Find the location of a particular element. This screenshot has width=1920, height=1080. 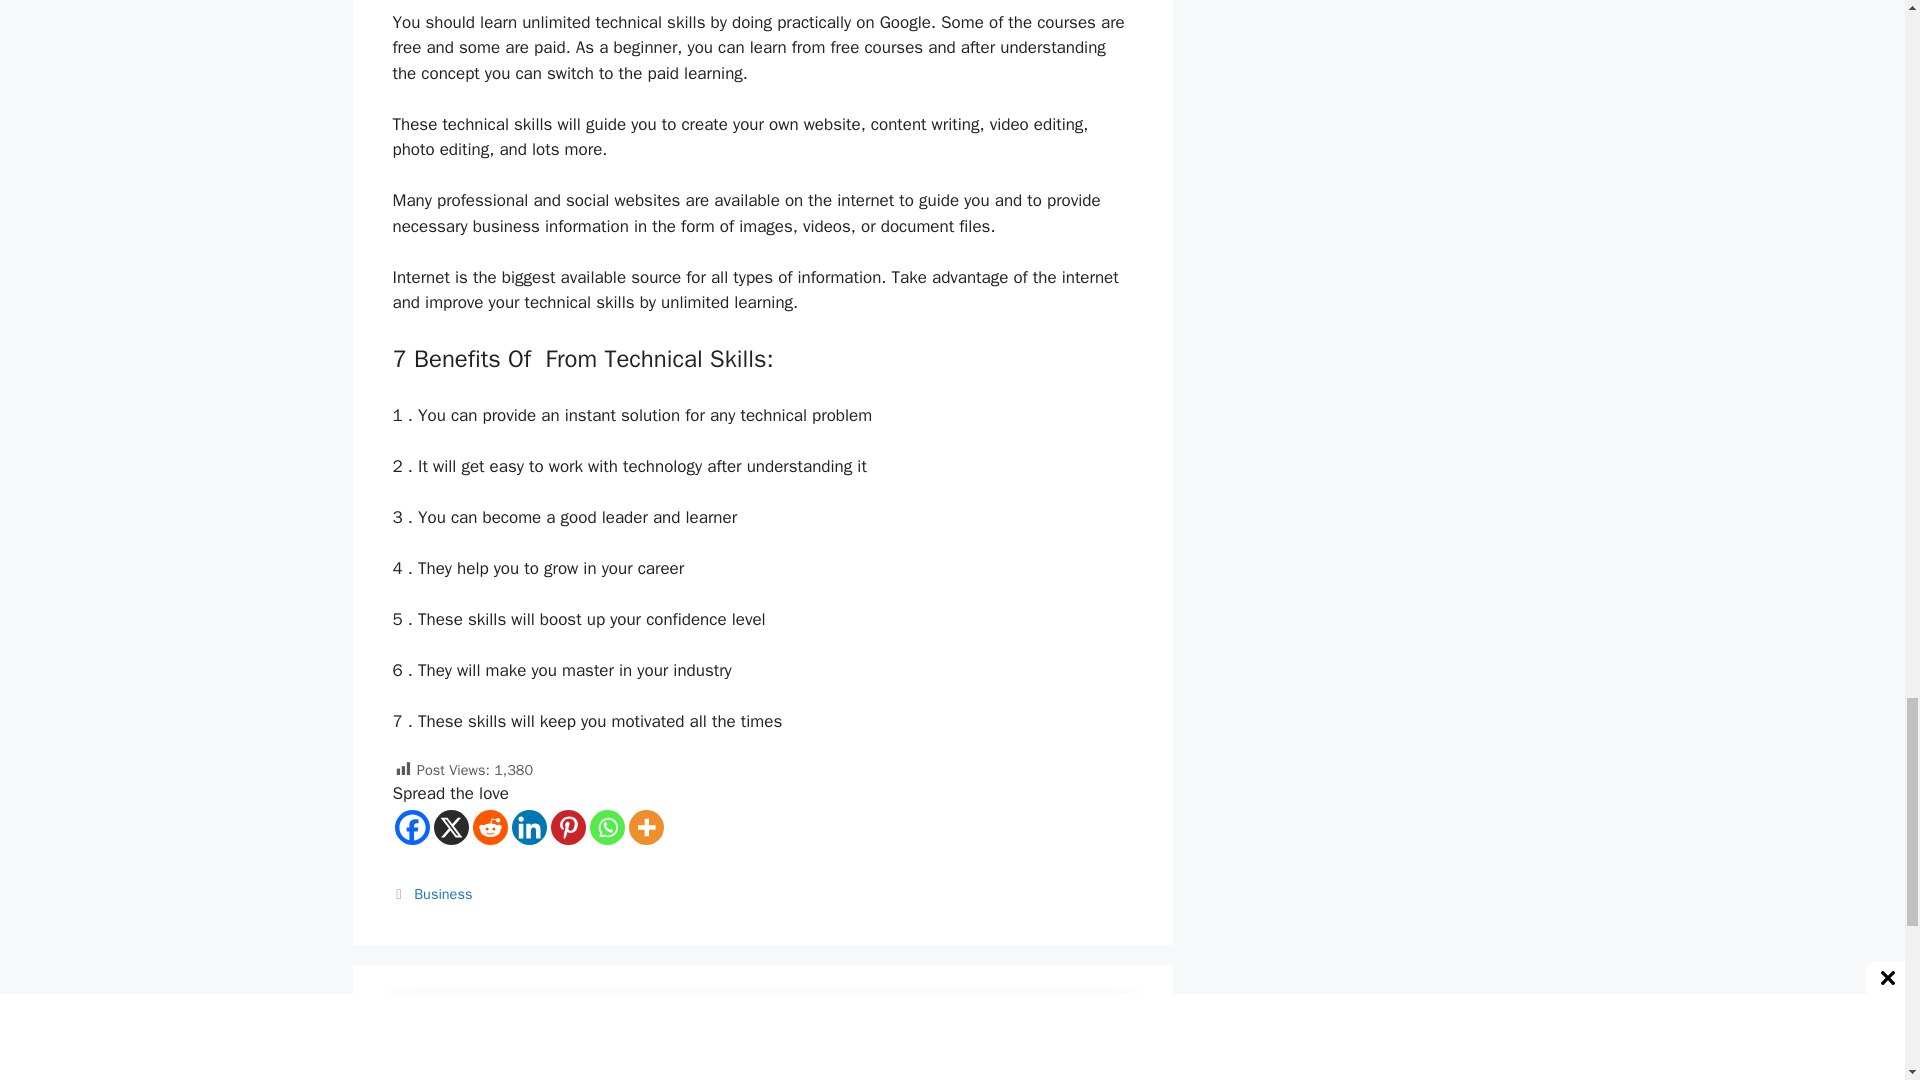

Reddit is located at coordinates (489, 827).